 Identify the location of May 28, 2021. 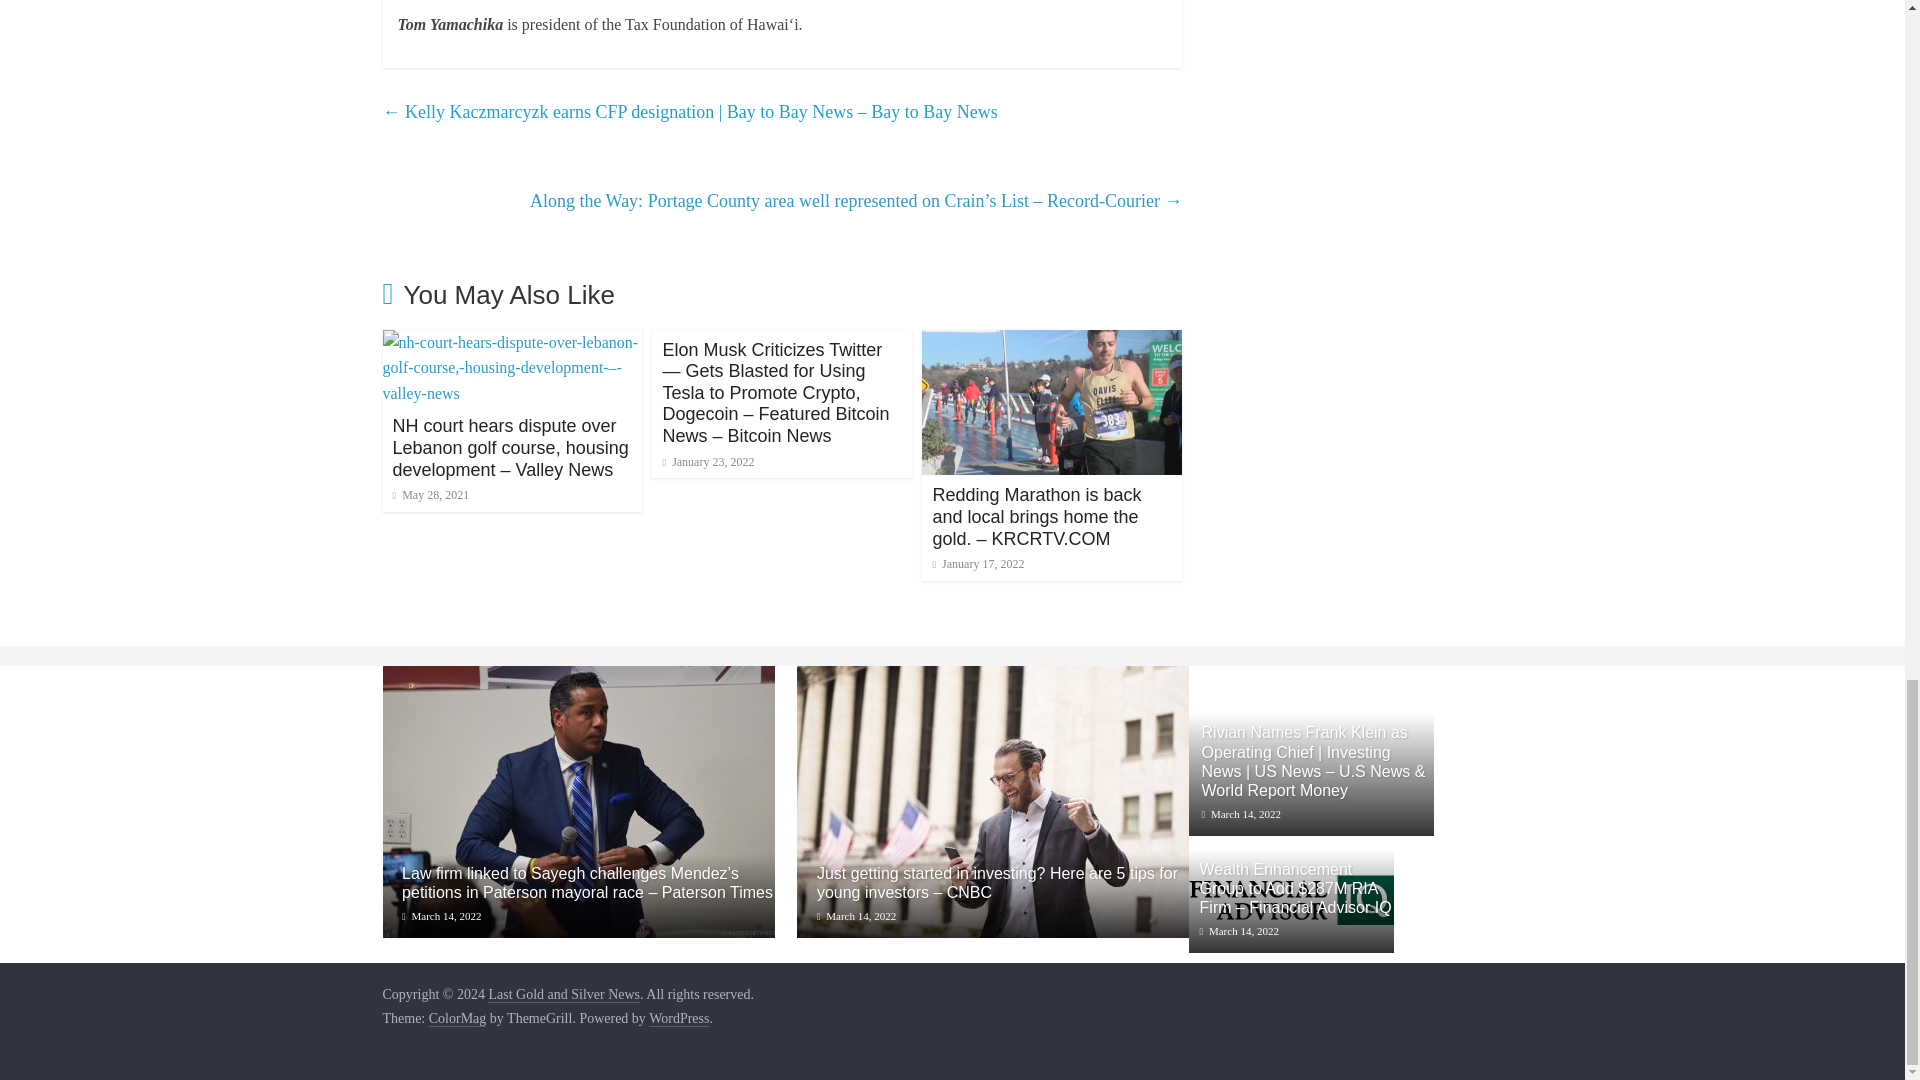
(430, 495).